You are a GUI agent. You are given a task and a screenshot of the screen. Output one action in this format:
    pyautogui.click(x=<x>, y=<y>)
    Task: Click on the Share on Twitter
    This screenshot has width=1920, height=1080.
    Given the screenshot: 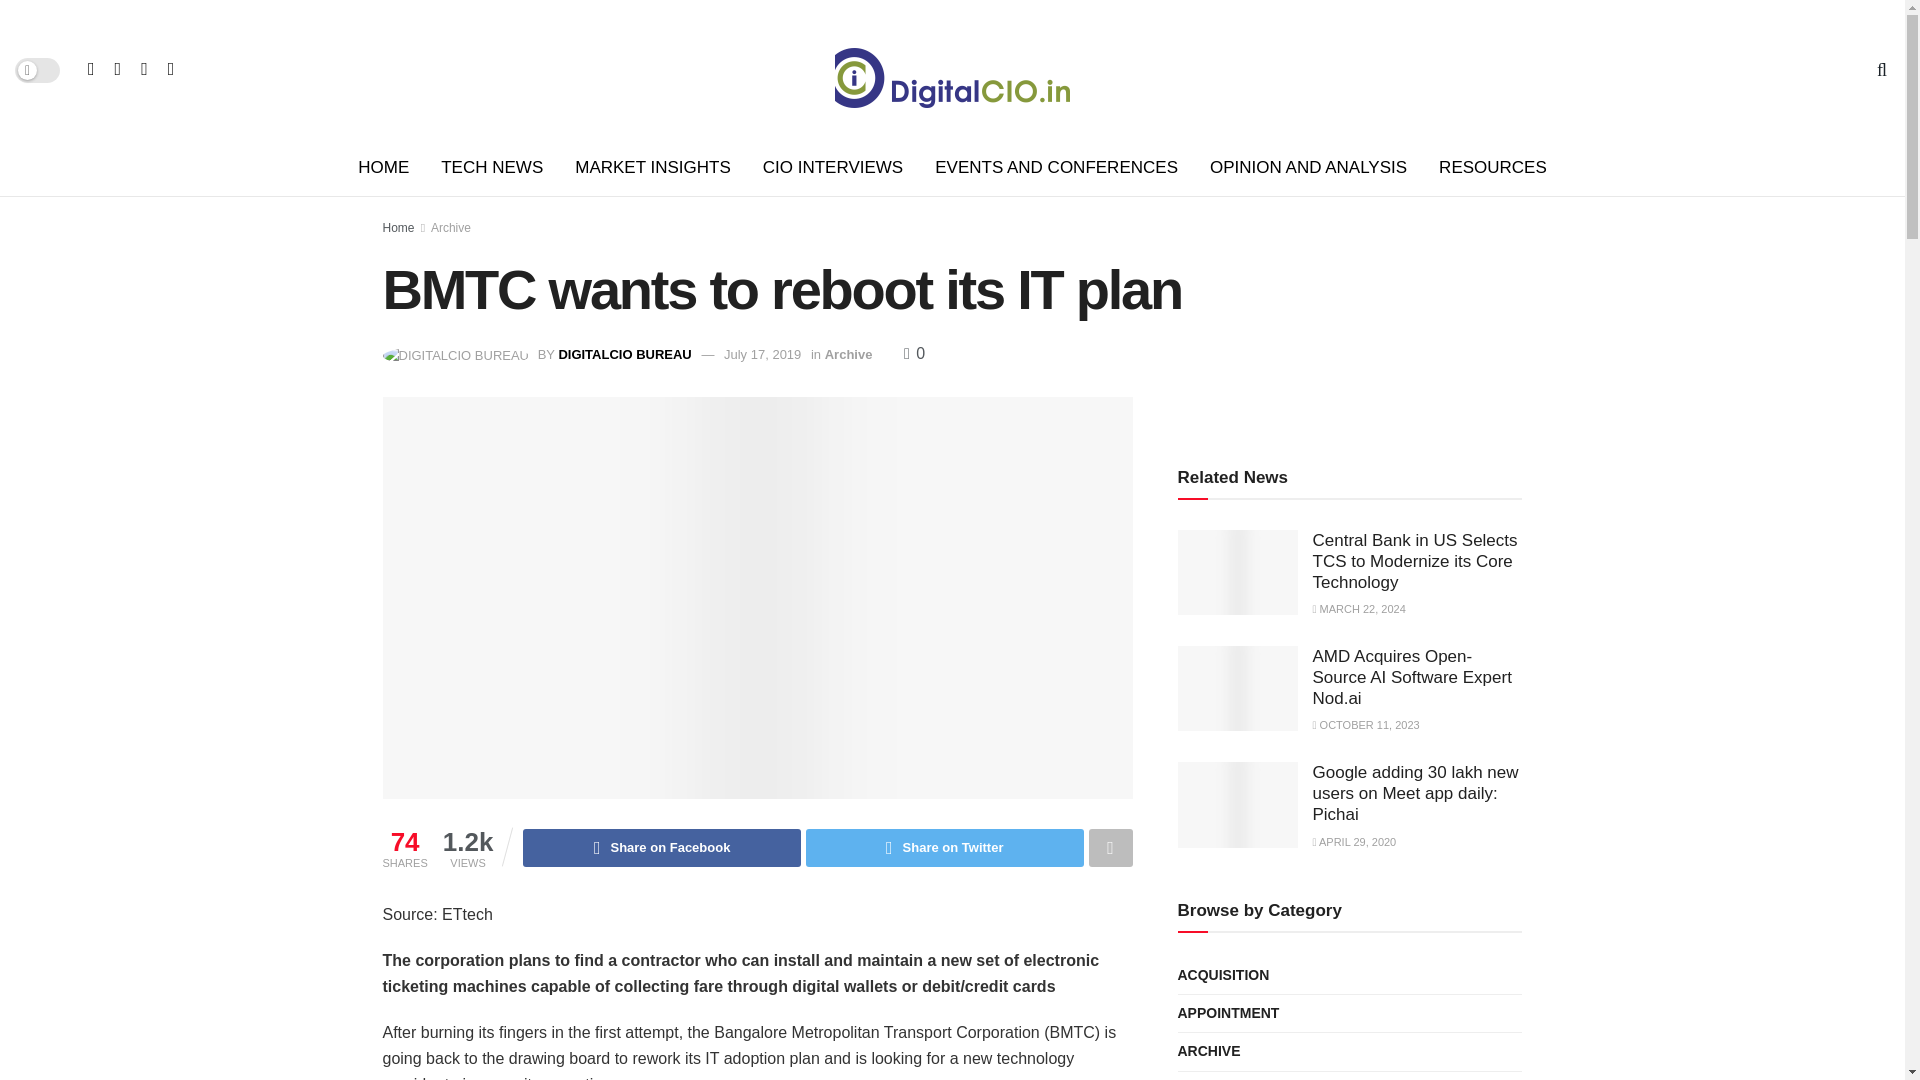 What is the action you would take?
    pyautogui.click(x=945, y=848)
    